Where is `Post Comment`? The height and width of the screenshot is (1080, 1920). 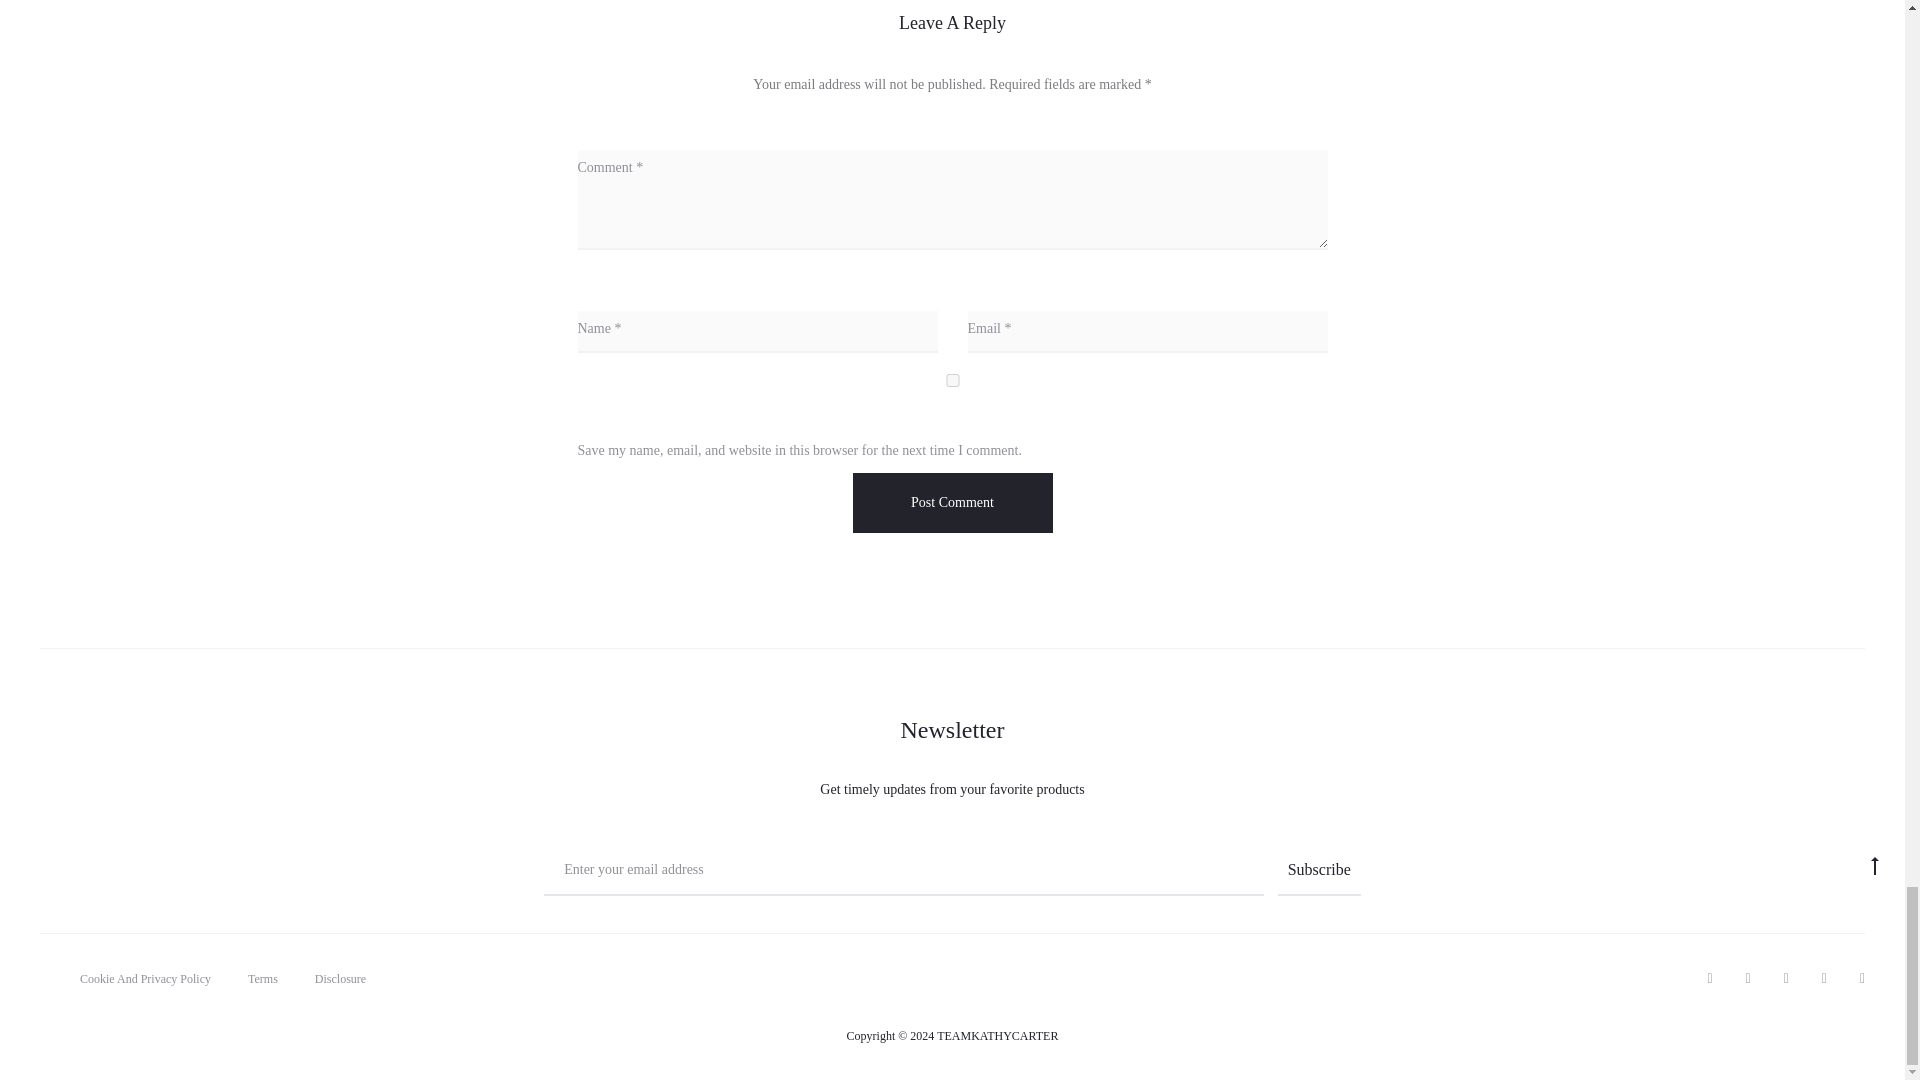 Post Comment is located at coordinates (952, 503).